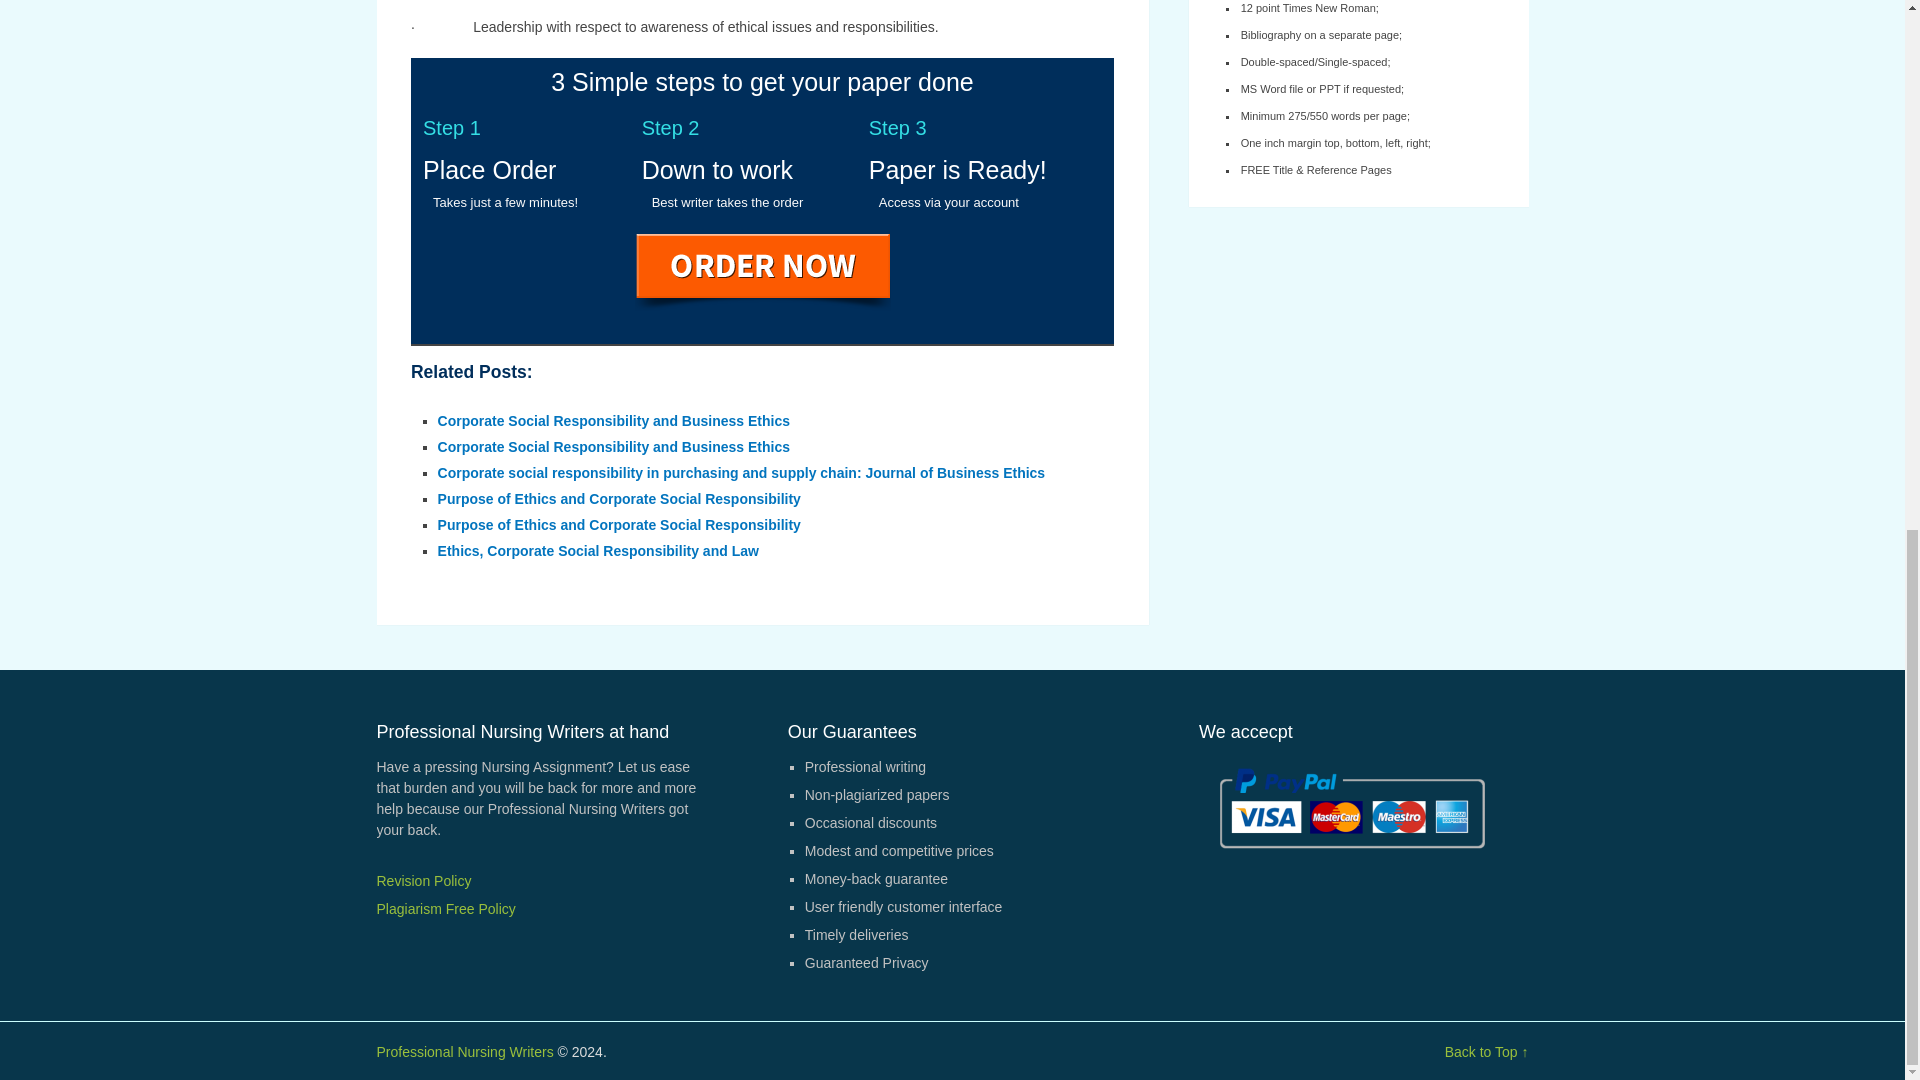 Image resolution: width=1920 pixels, height=1080 pixels. I want to click on Ethics, Corporate Social Responsibility and Law, so click(598, 551).